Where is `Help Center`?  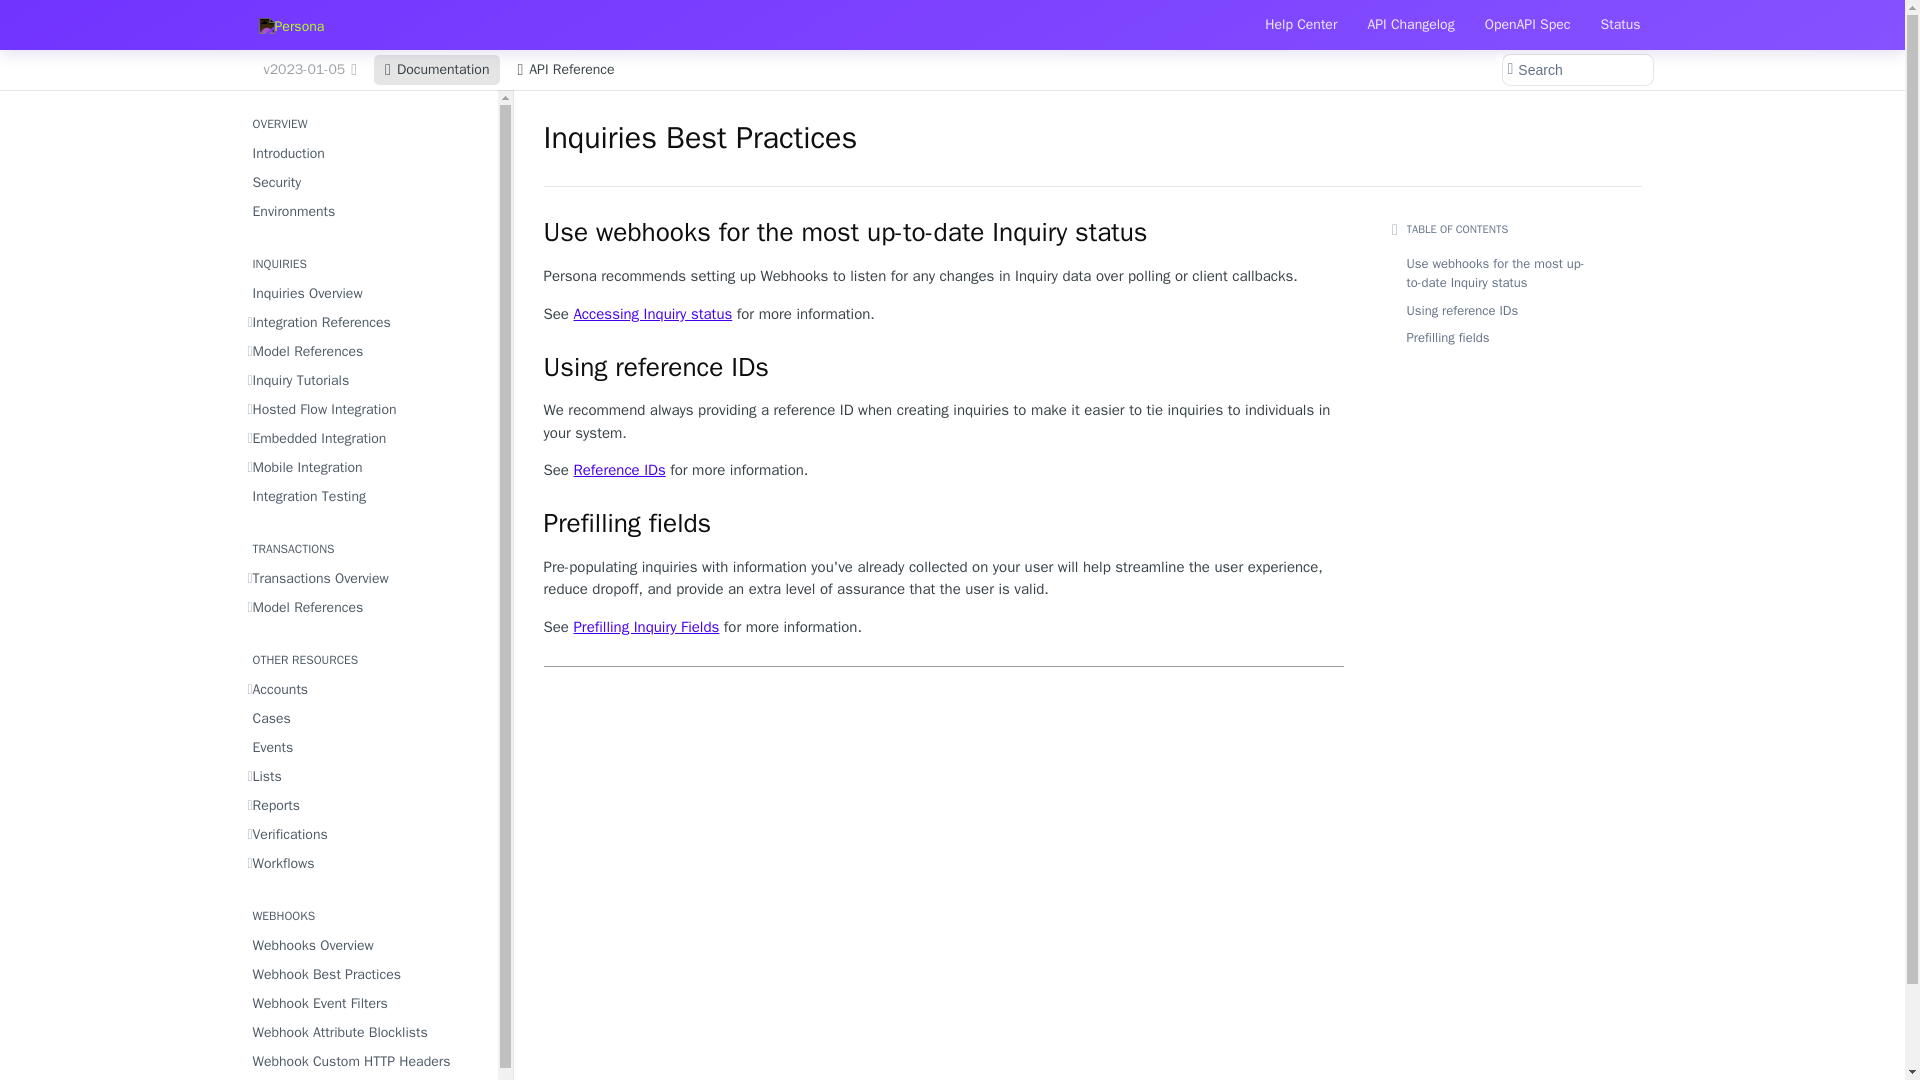
Help Center is located at coordinates (1301, 24).